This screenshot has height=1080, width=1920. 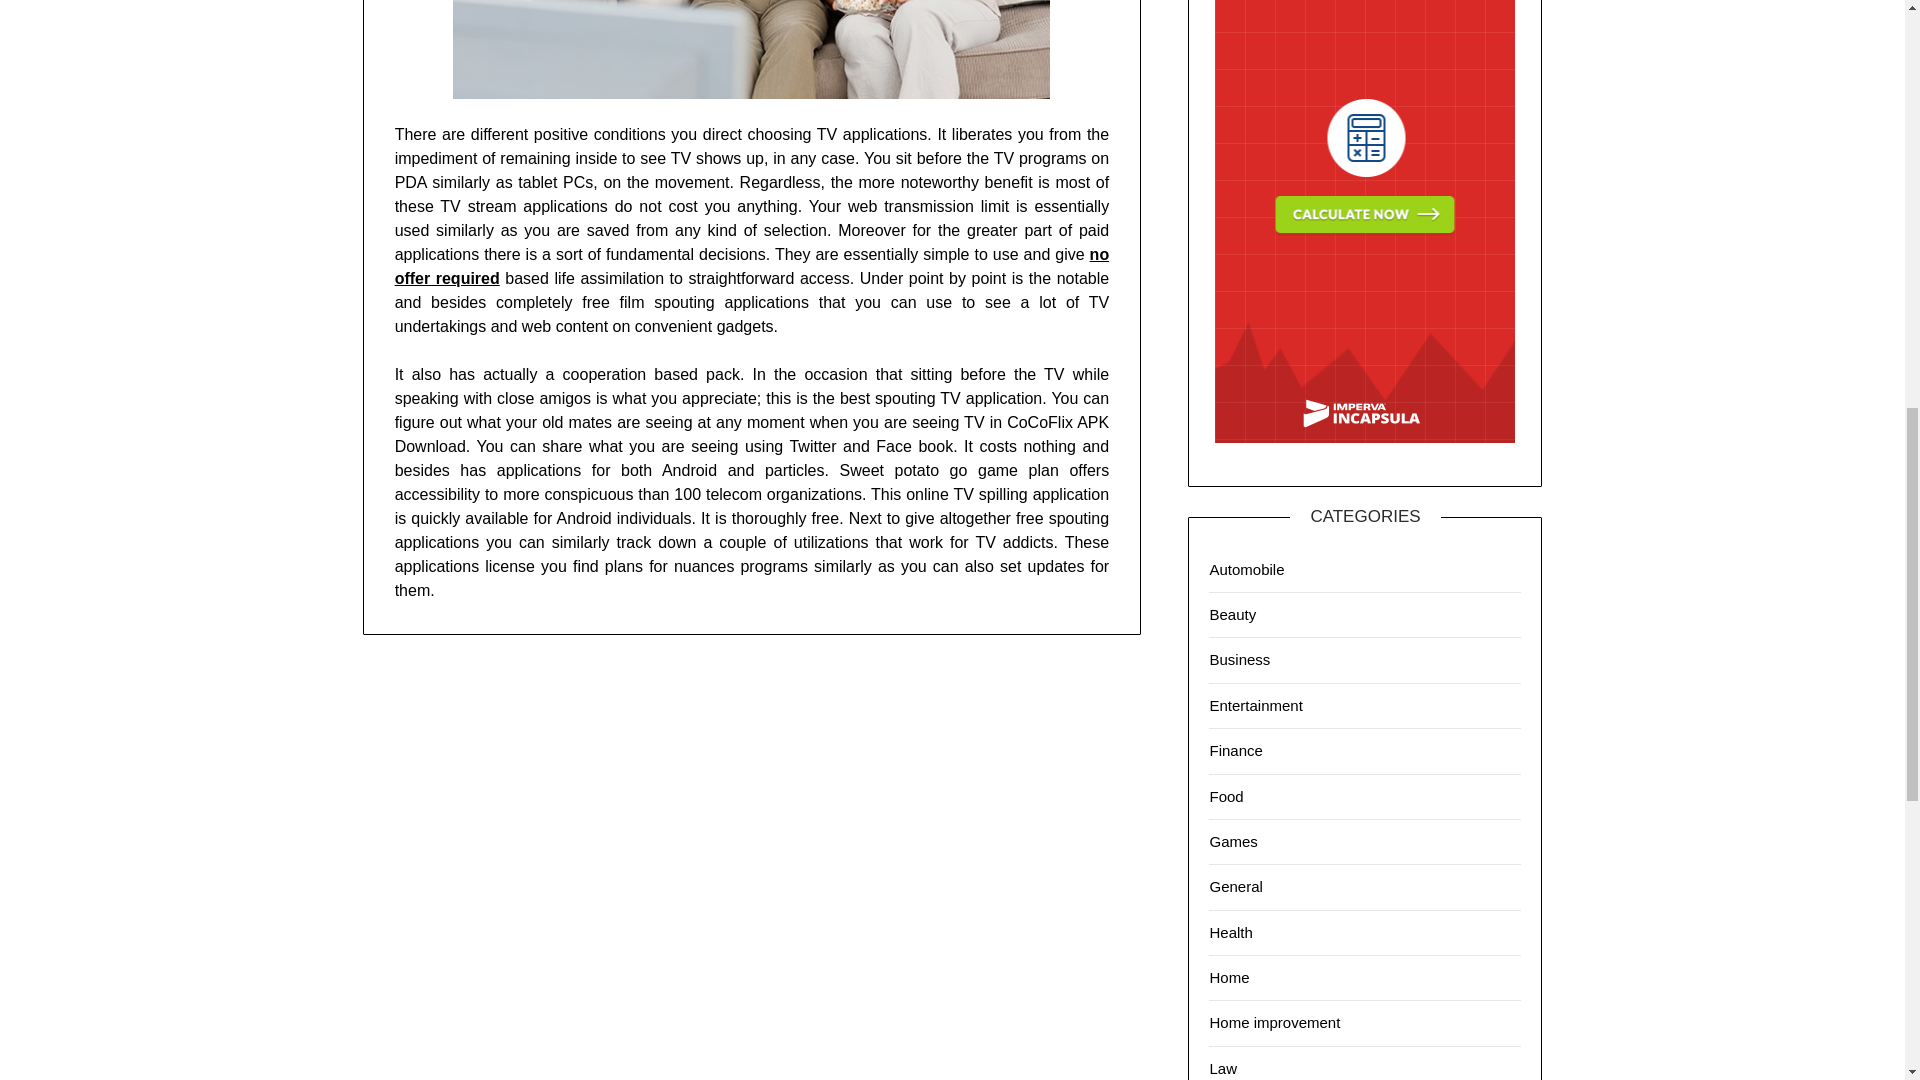 What do you see at coordinates (1229, 977) in the screenshot?
I see `Home` at bounding box center [1229, 977].